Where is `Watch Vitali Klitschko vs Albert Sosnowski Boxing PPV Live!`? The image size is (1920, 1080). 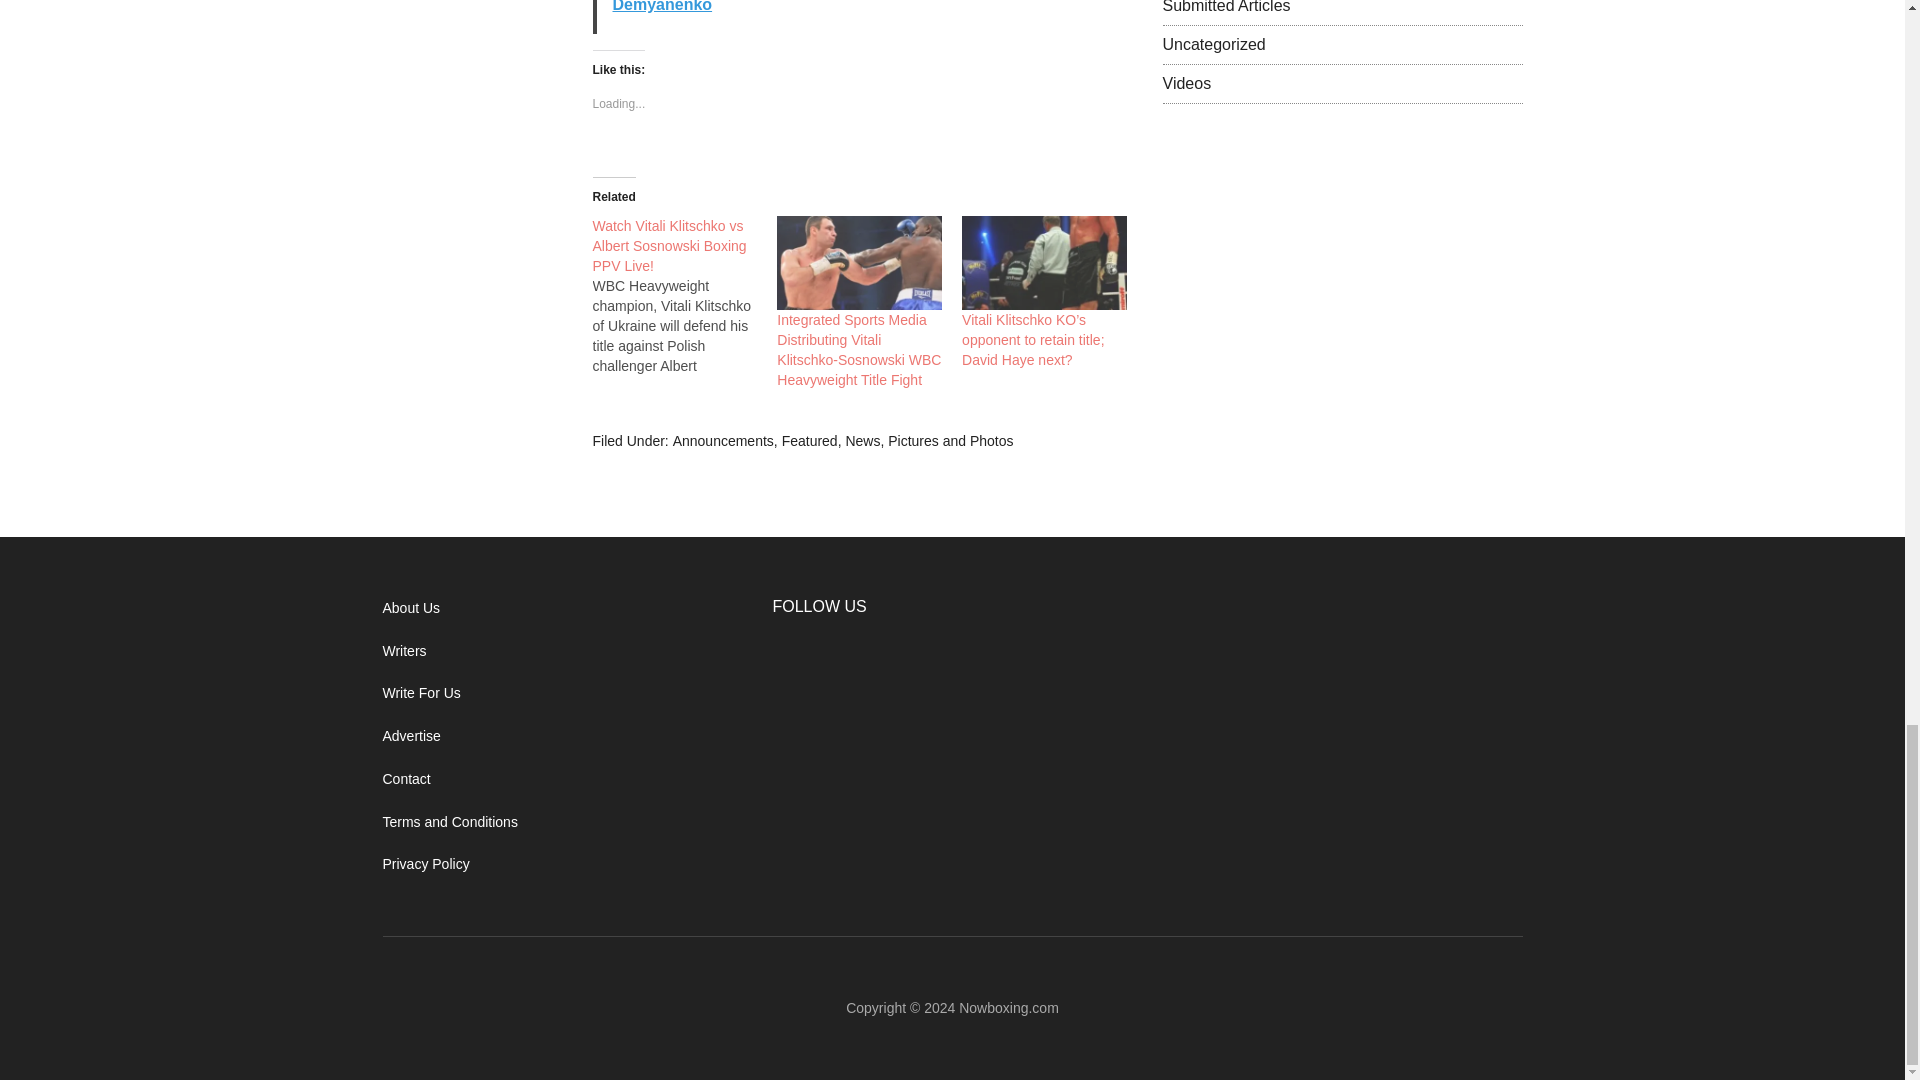
Watch Vitali Klitschko vs Albert Sosnowski Boxing PPV Live! is located at coordinates (668, 246).